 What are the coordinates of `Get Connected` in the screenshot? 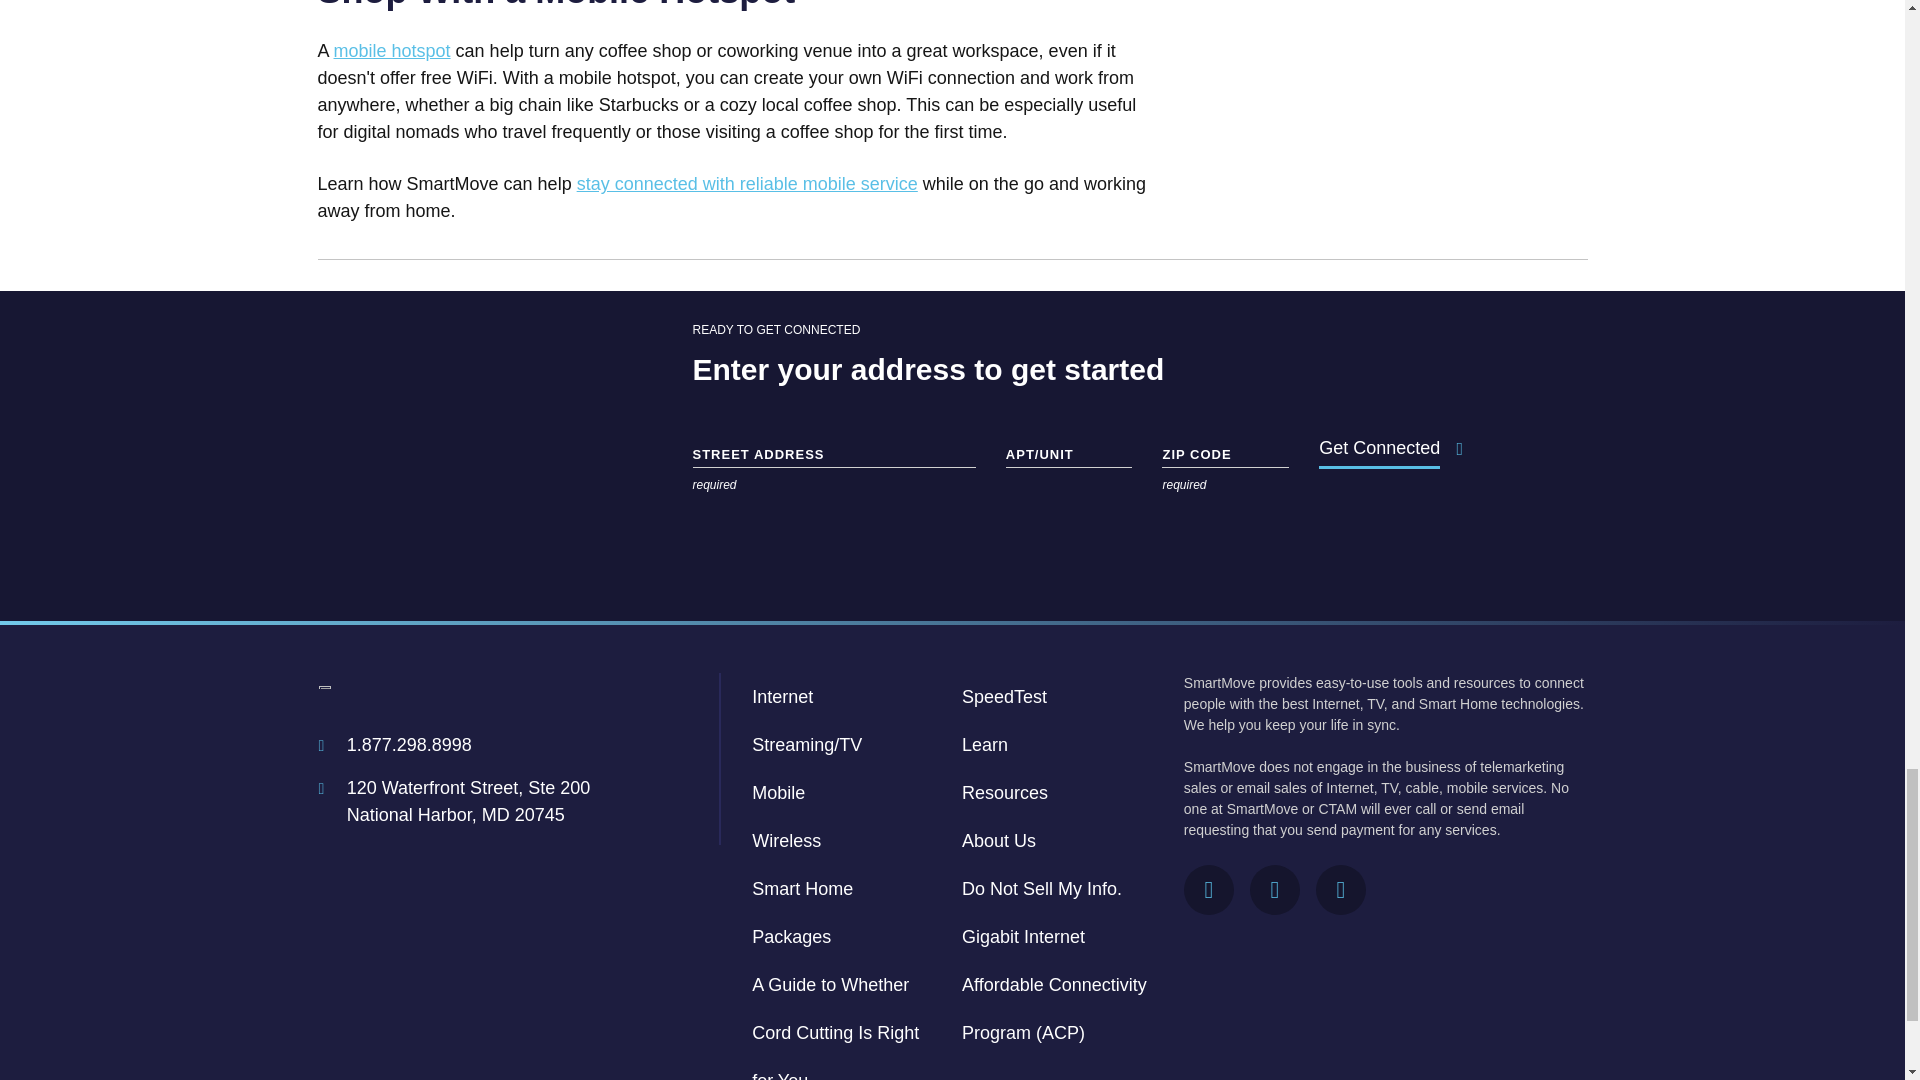 It's located at (1380, 448).